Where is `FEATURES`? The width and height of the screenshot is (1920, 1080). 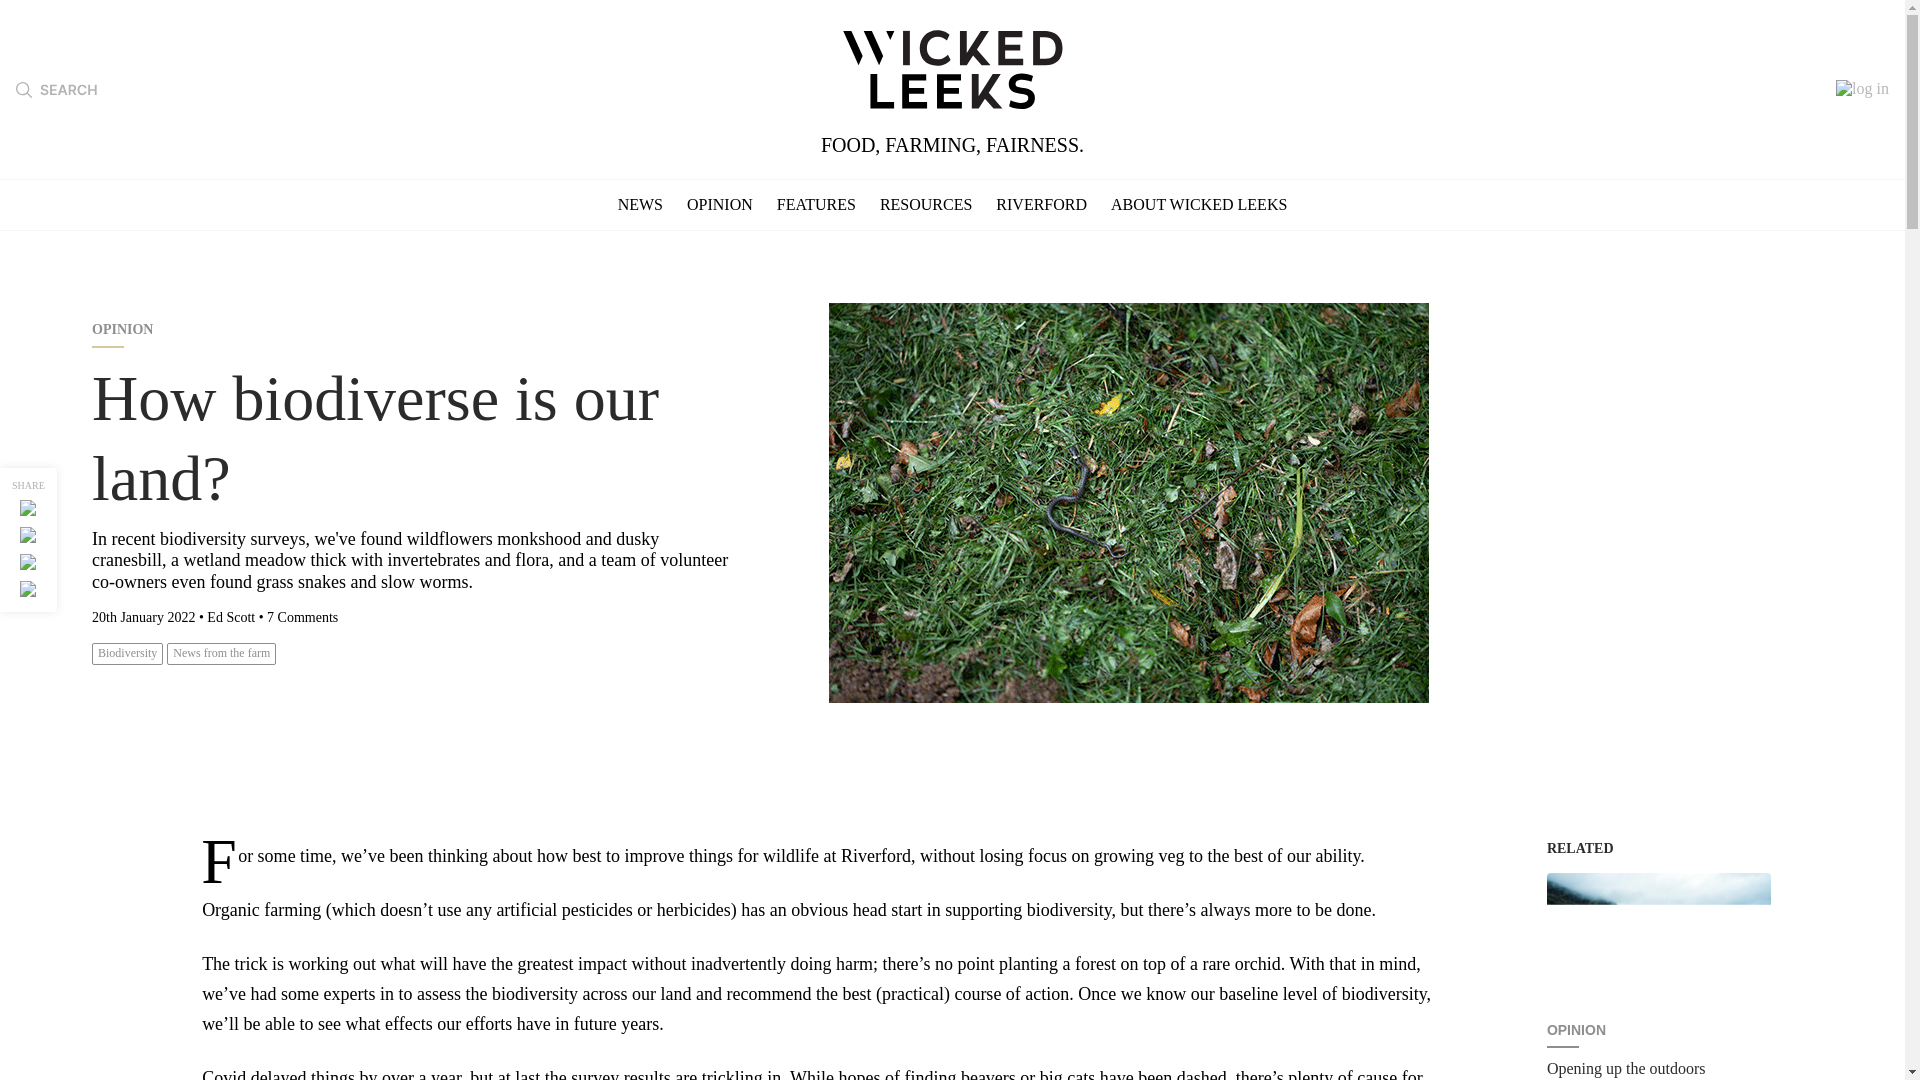 FEATURES is located at coordinates (816, 205).